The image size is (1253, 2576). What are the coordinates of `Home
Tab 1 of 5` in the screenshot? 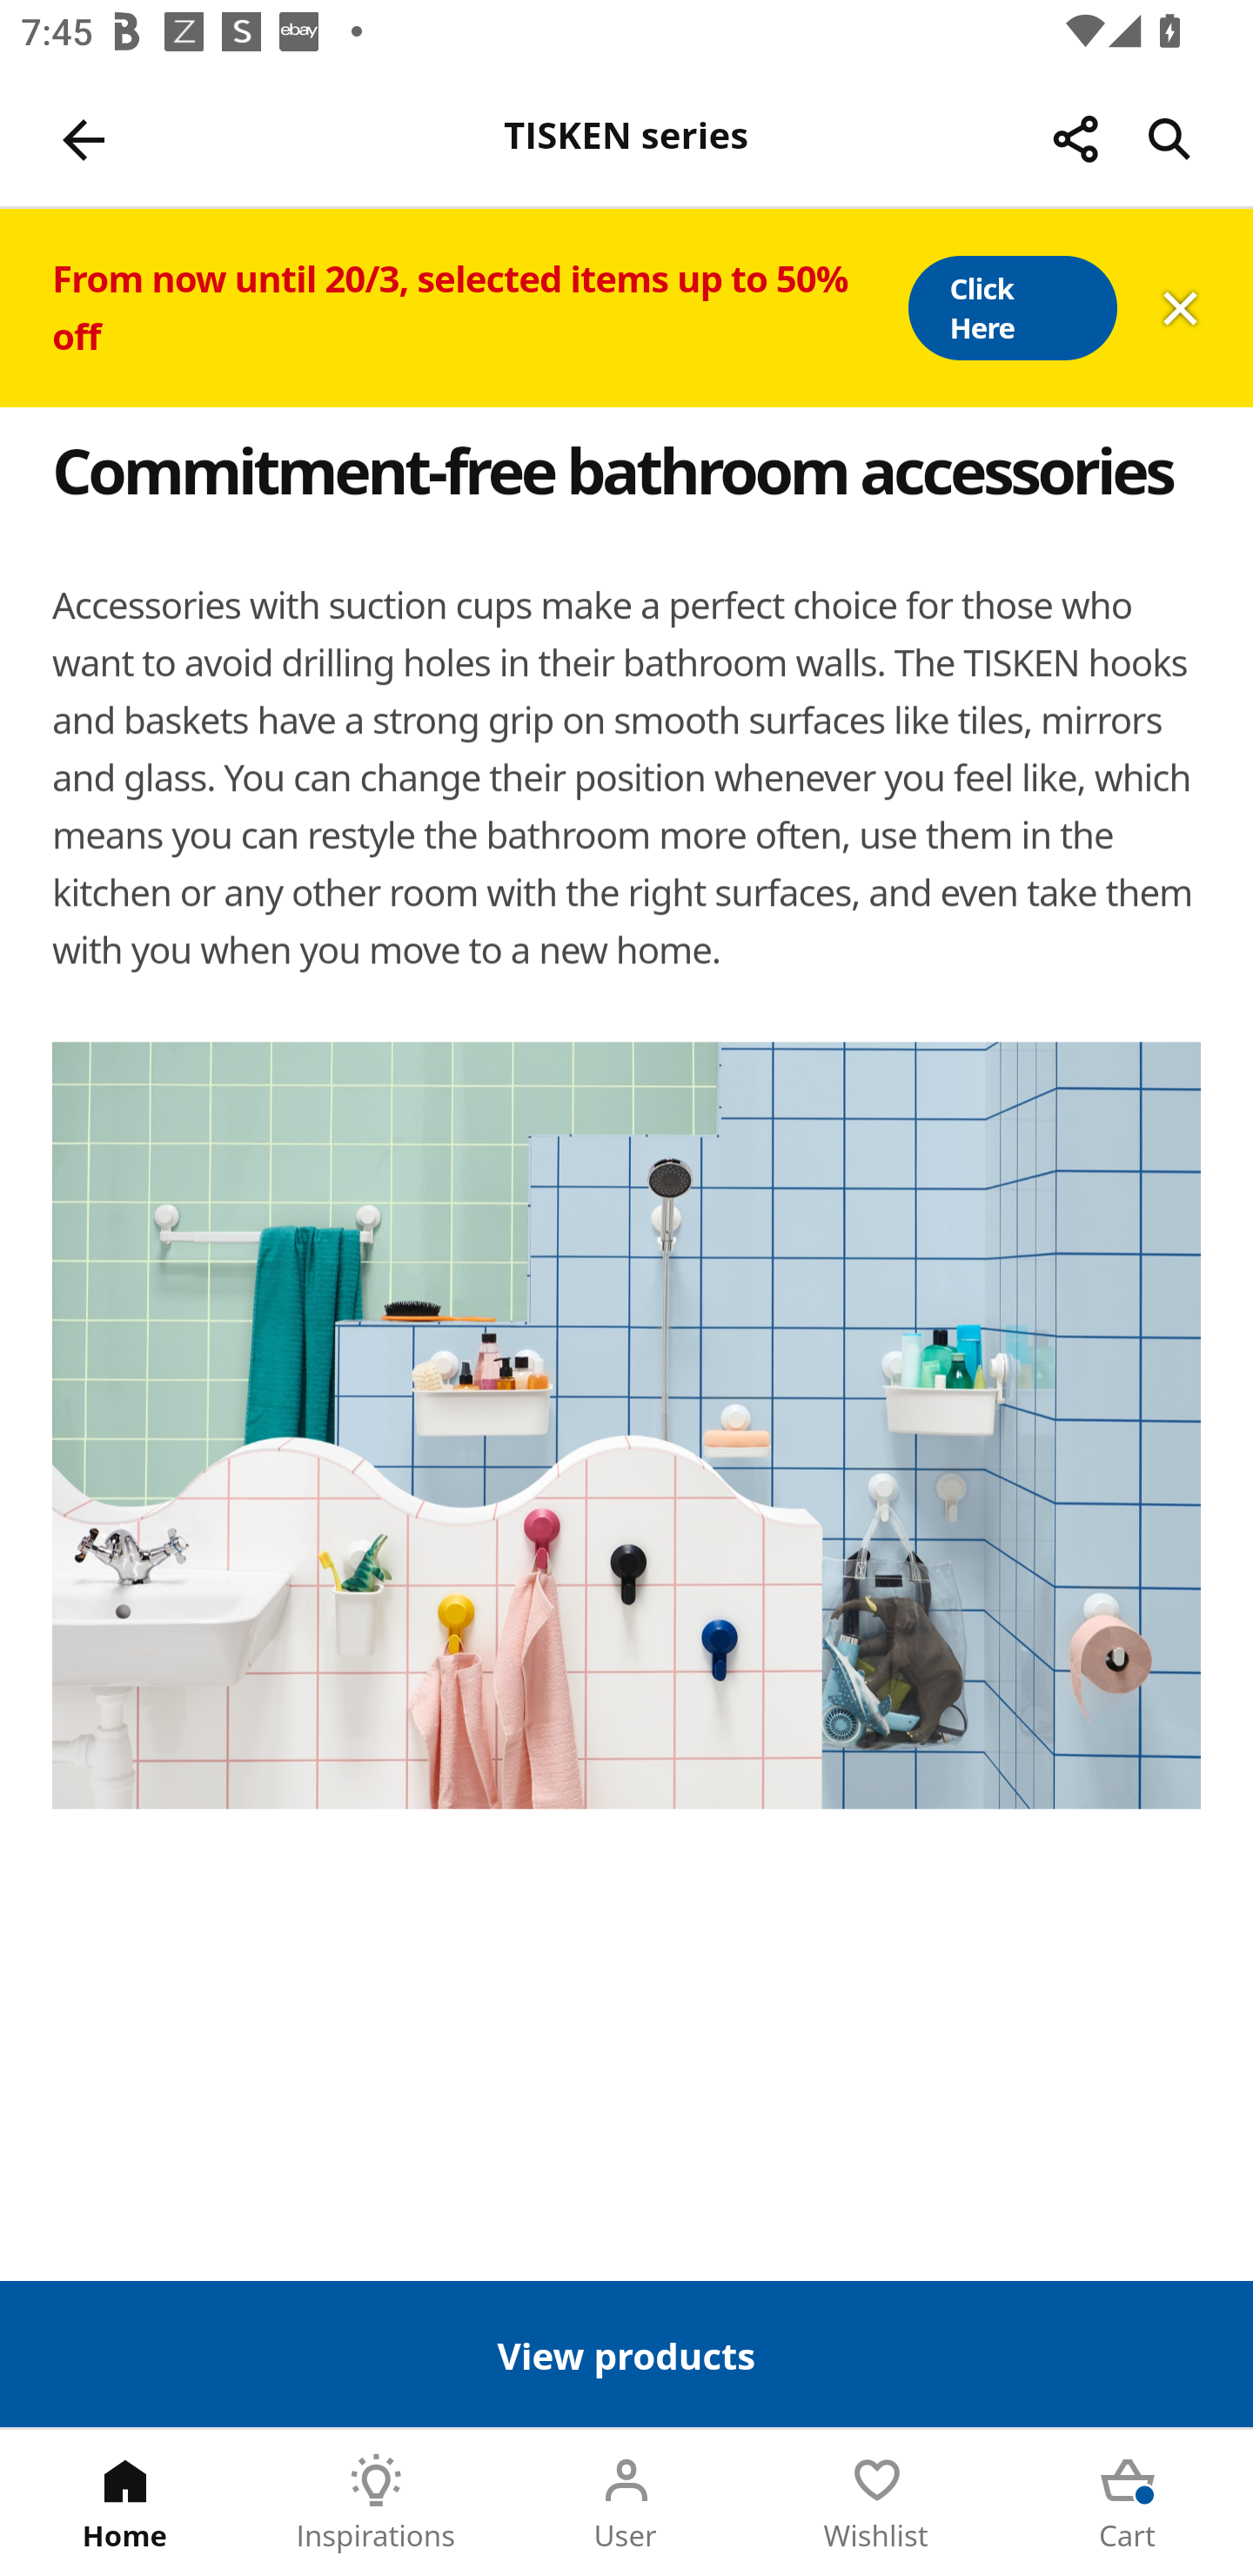 It's located at (125, 2503).